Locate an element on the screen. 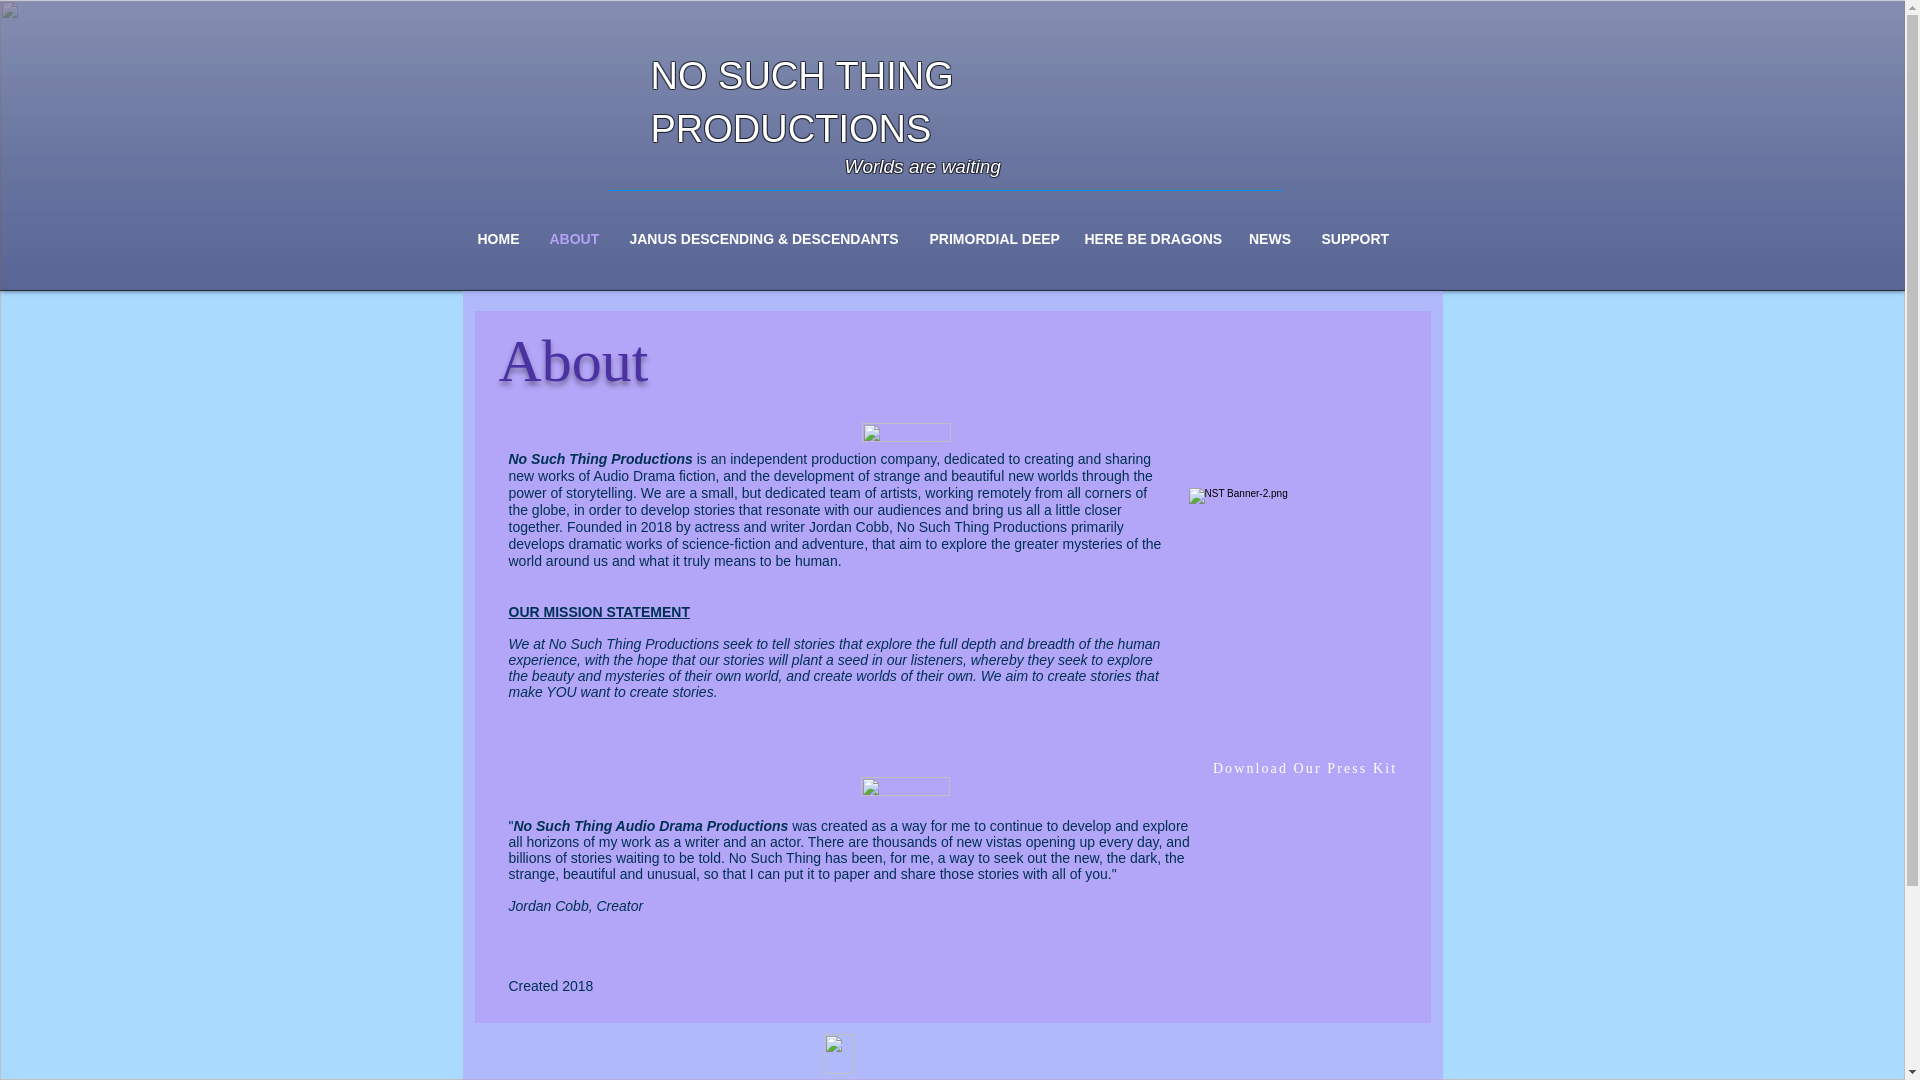 The image size is (1920, 1080). HERE BE DRAGONS is located at coordinates (1152, 239).